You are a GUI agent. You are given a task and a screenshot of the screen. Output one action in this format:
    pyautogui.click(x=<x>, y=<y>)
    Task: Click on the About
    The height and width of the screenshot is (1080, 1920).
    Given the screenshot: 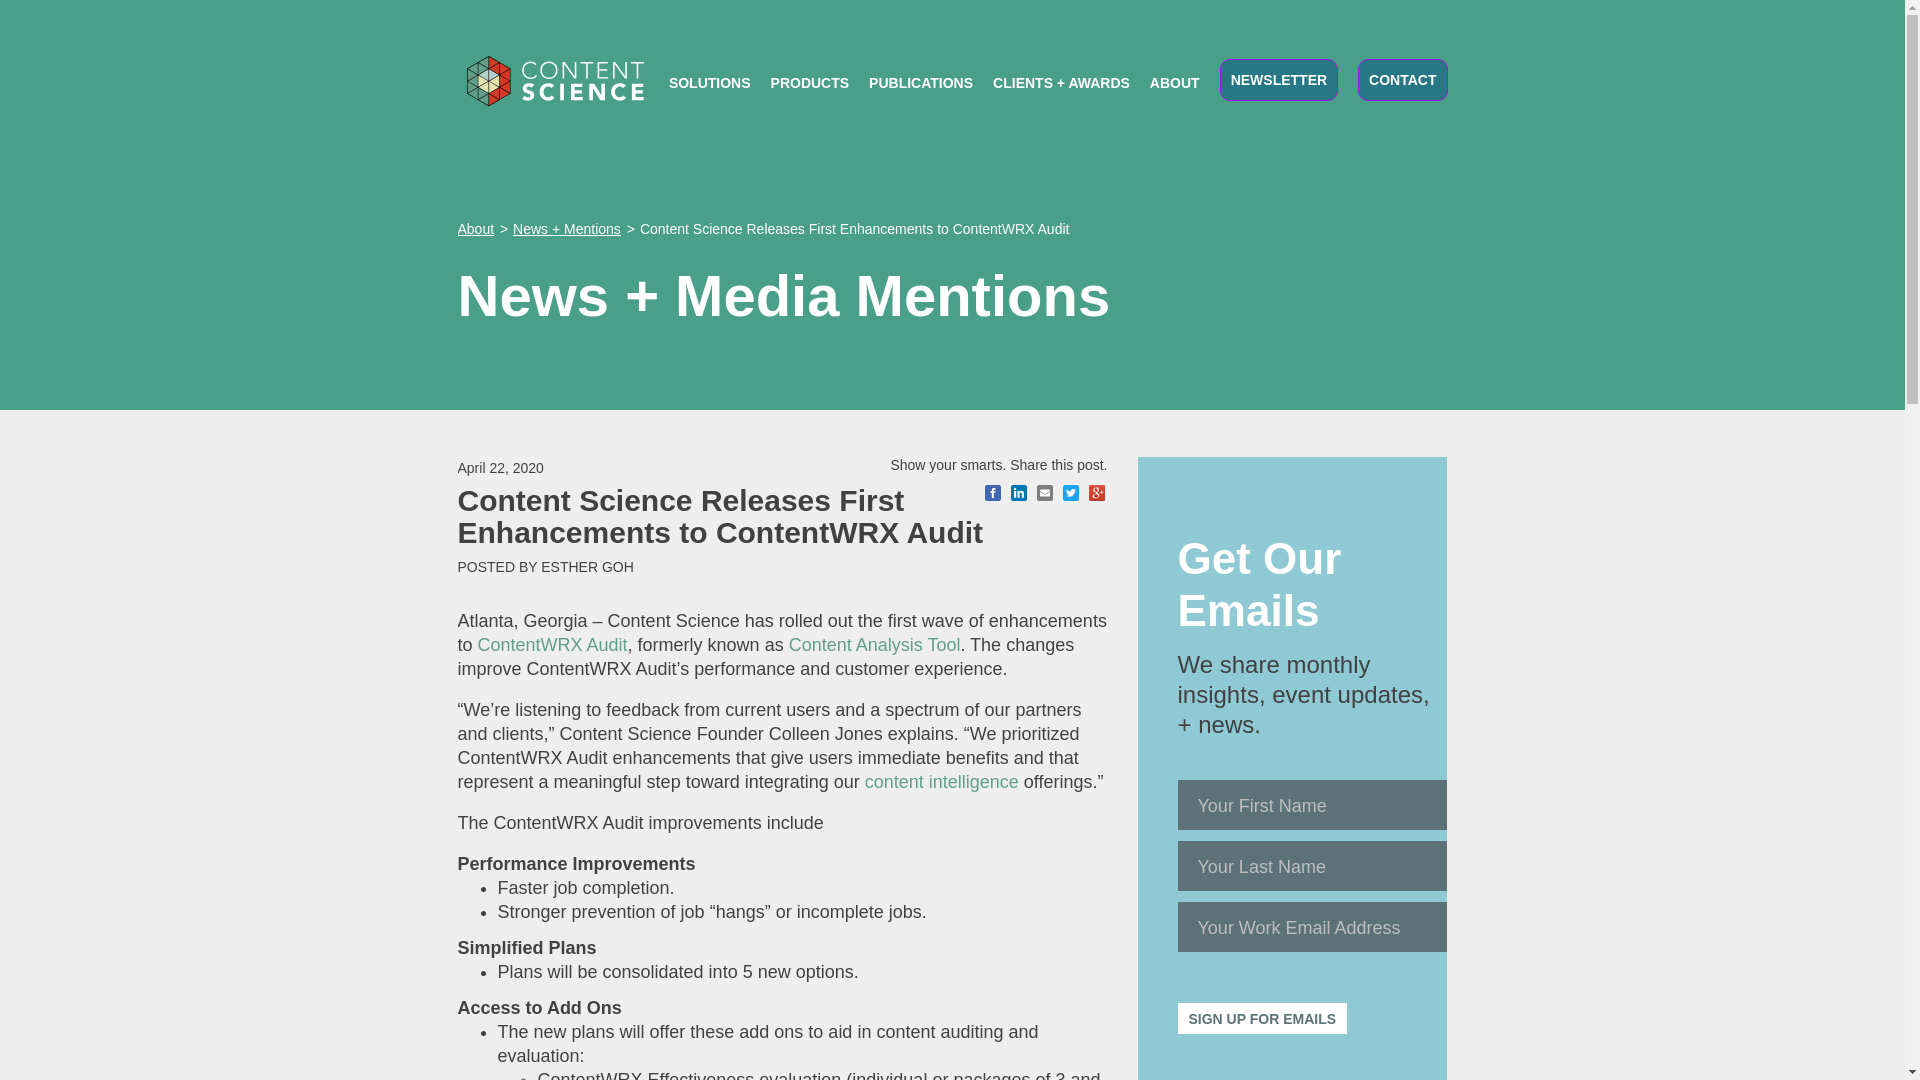 What is the action you would take?
    pyautogui.click(x=476, y=228)
    